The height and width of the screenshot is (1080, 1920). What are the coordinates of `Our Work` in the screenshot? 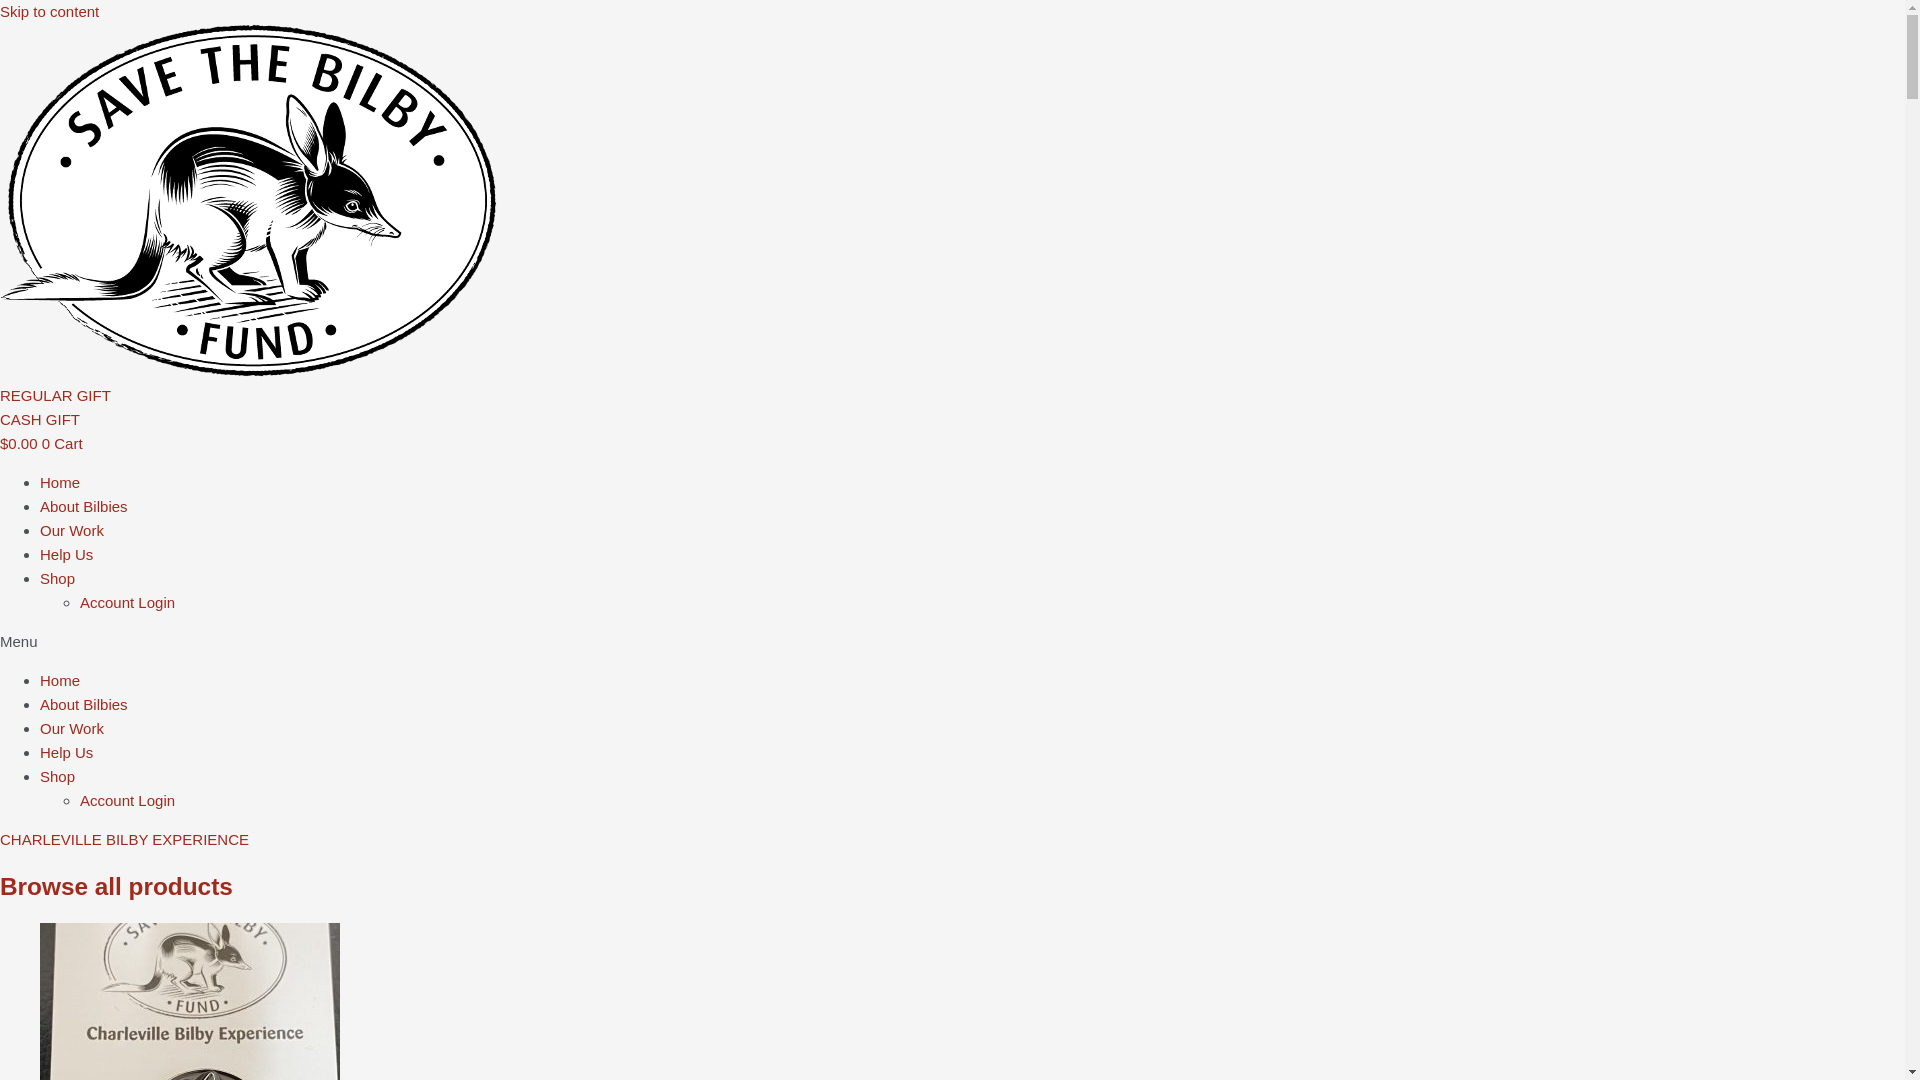 It's located at (72, 530).